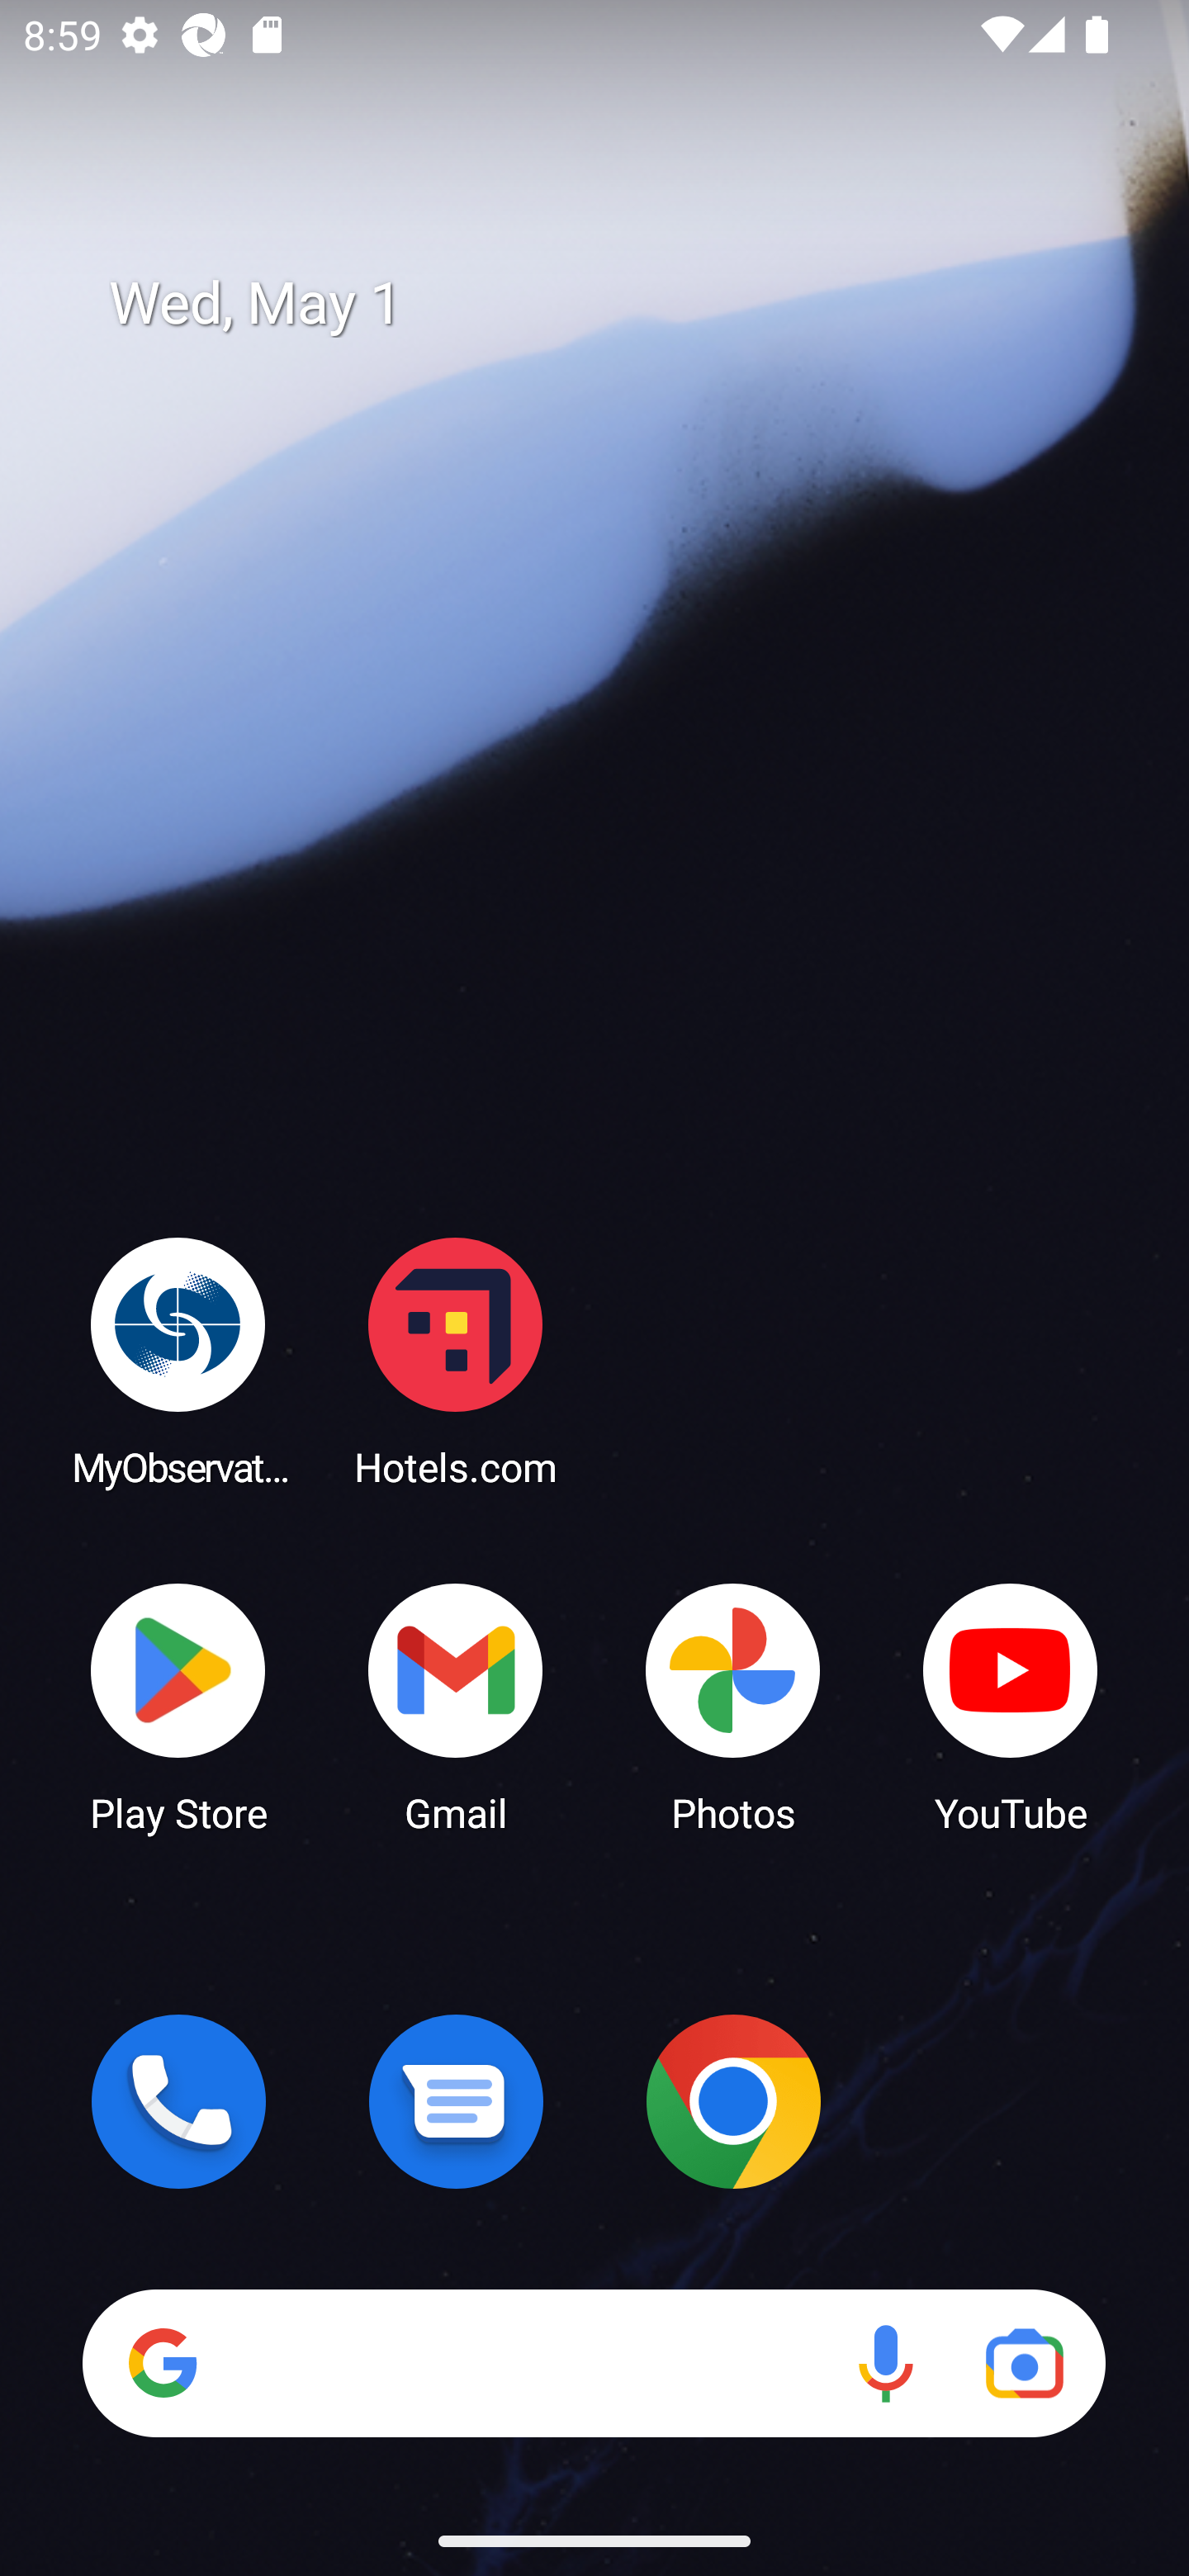 Image resolution: width=1189 pixels, height=2576 pixels. I want to click on Hotels.com, so click(456, 1361).